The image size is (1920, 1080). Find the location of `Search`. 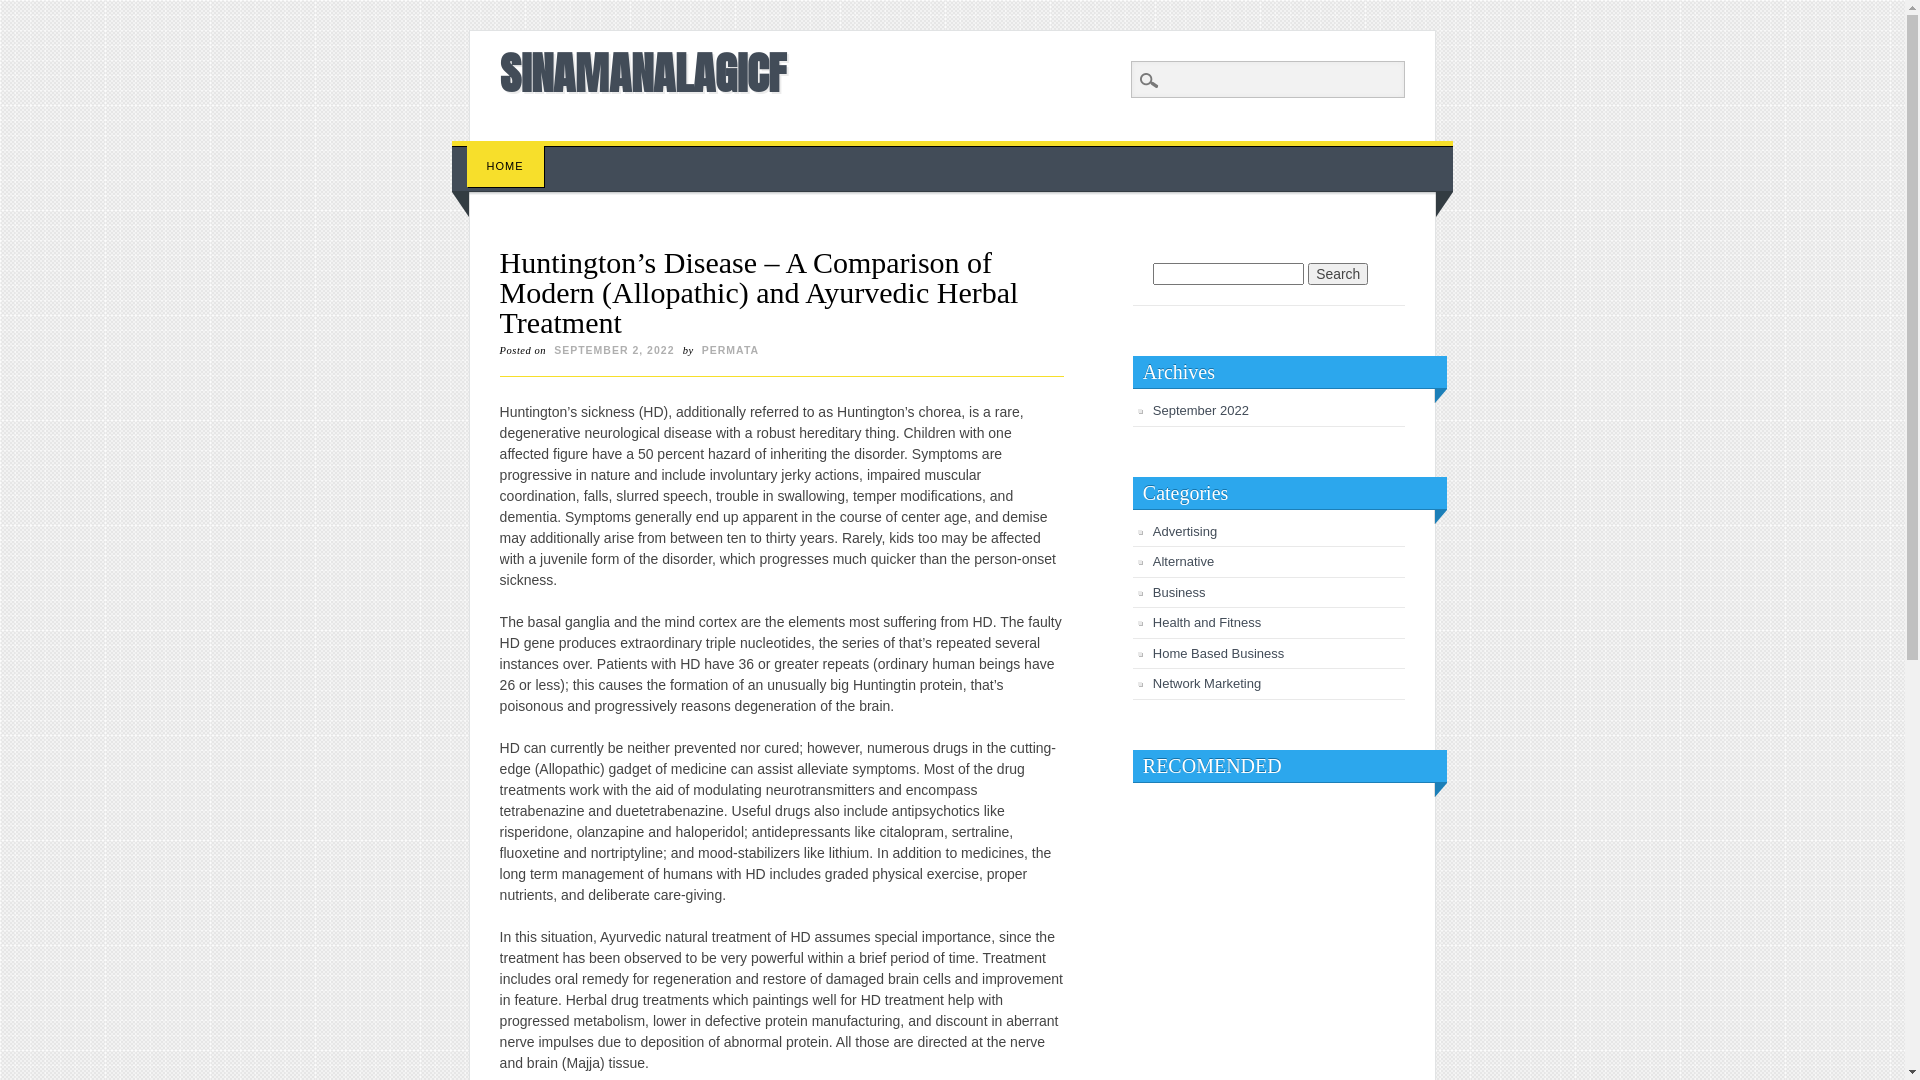

Search is located at coordinates (1338, 274).